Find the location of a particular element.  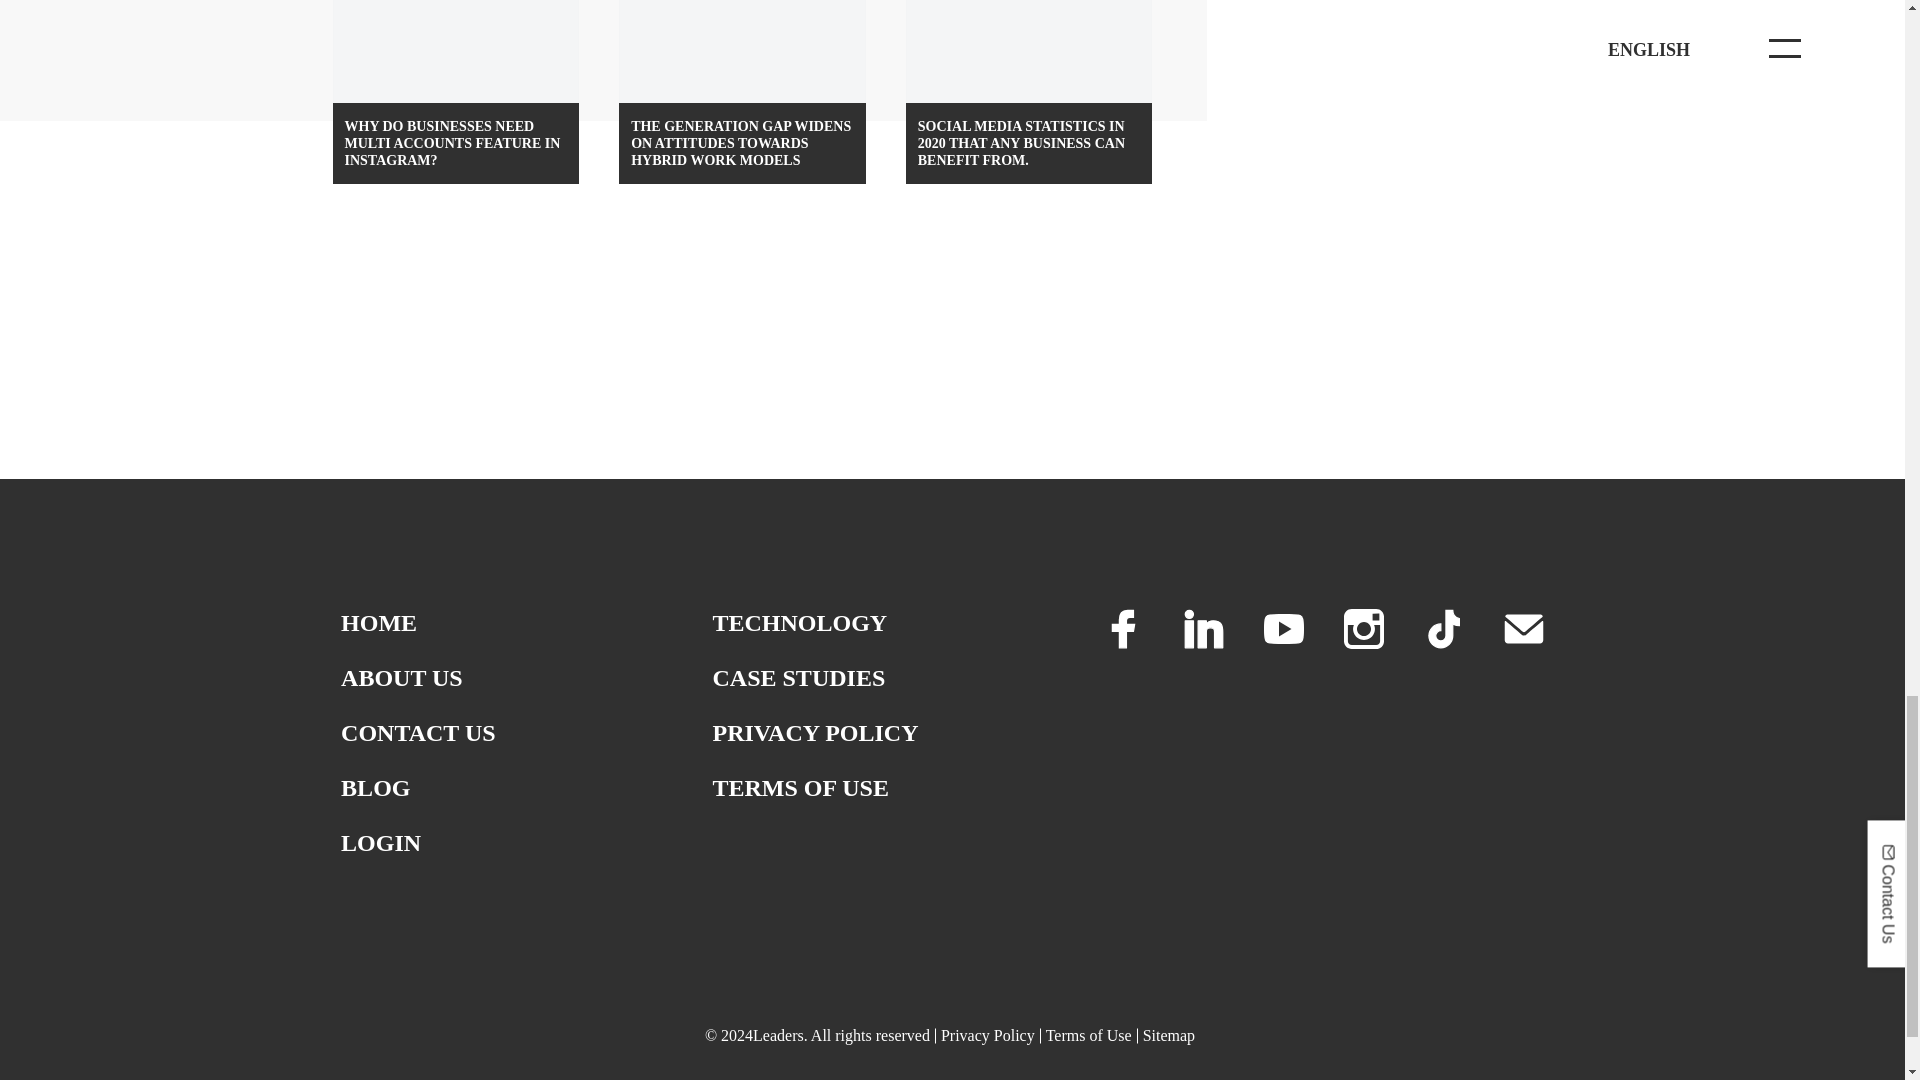

BLOG is located at coordinates (376, 788).